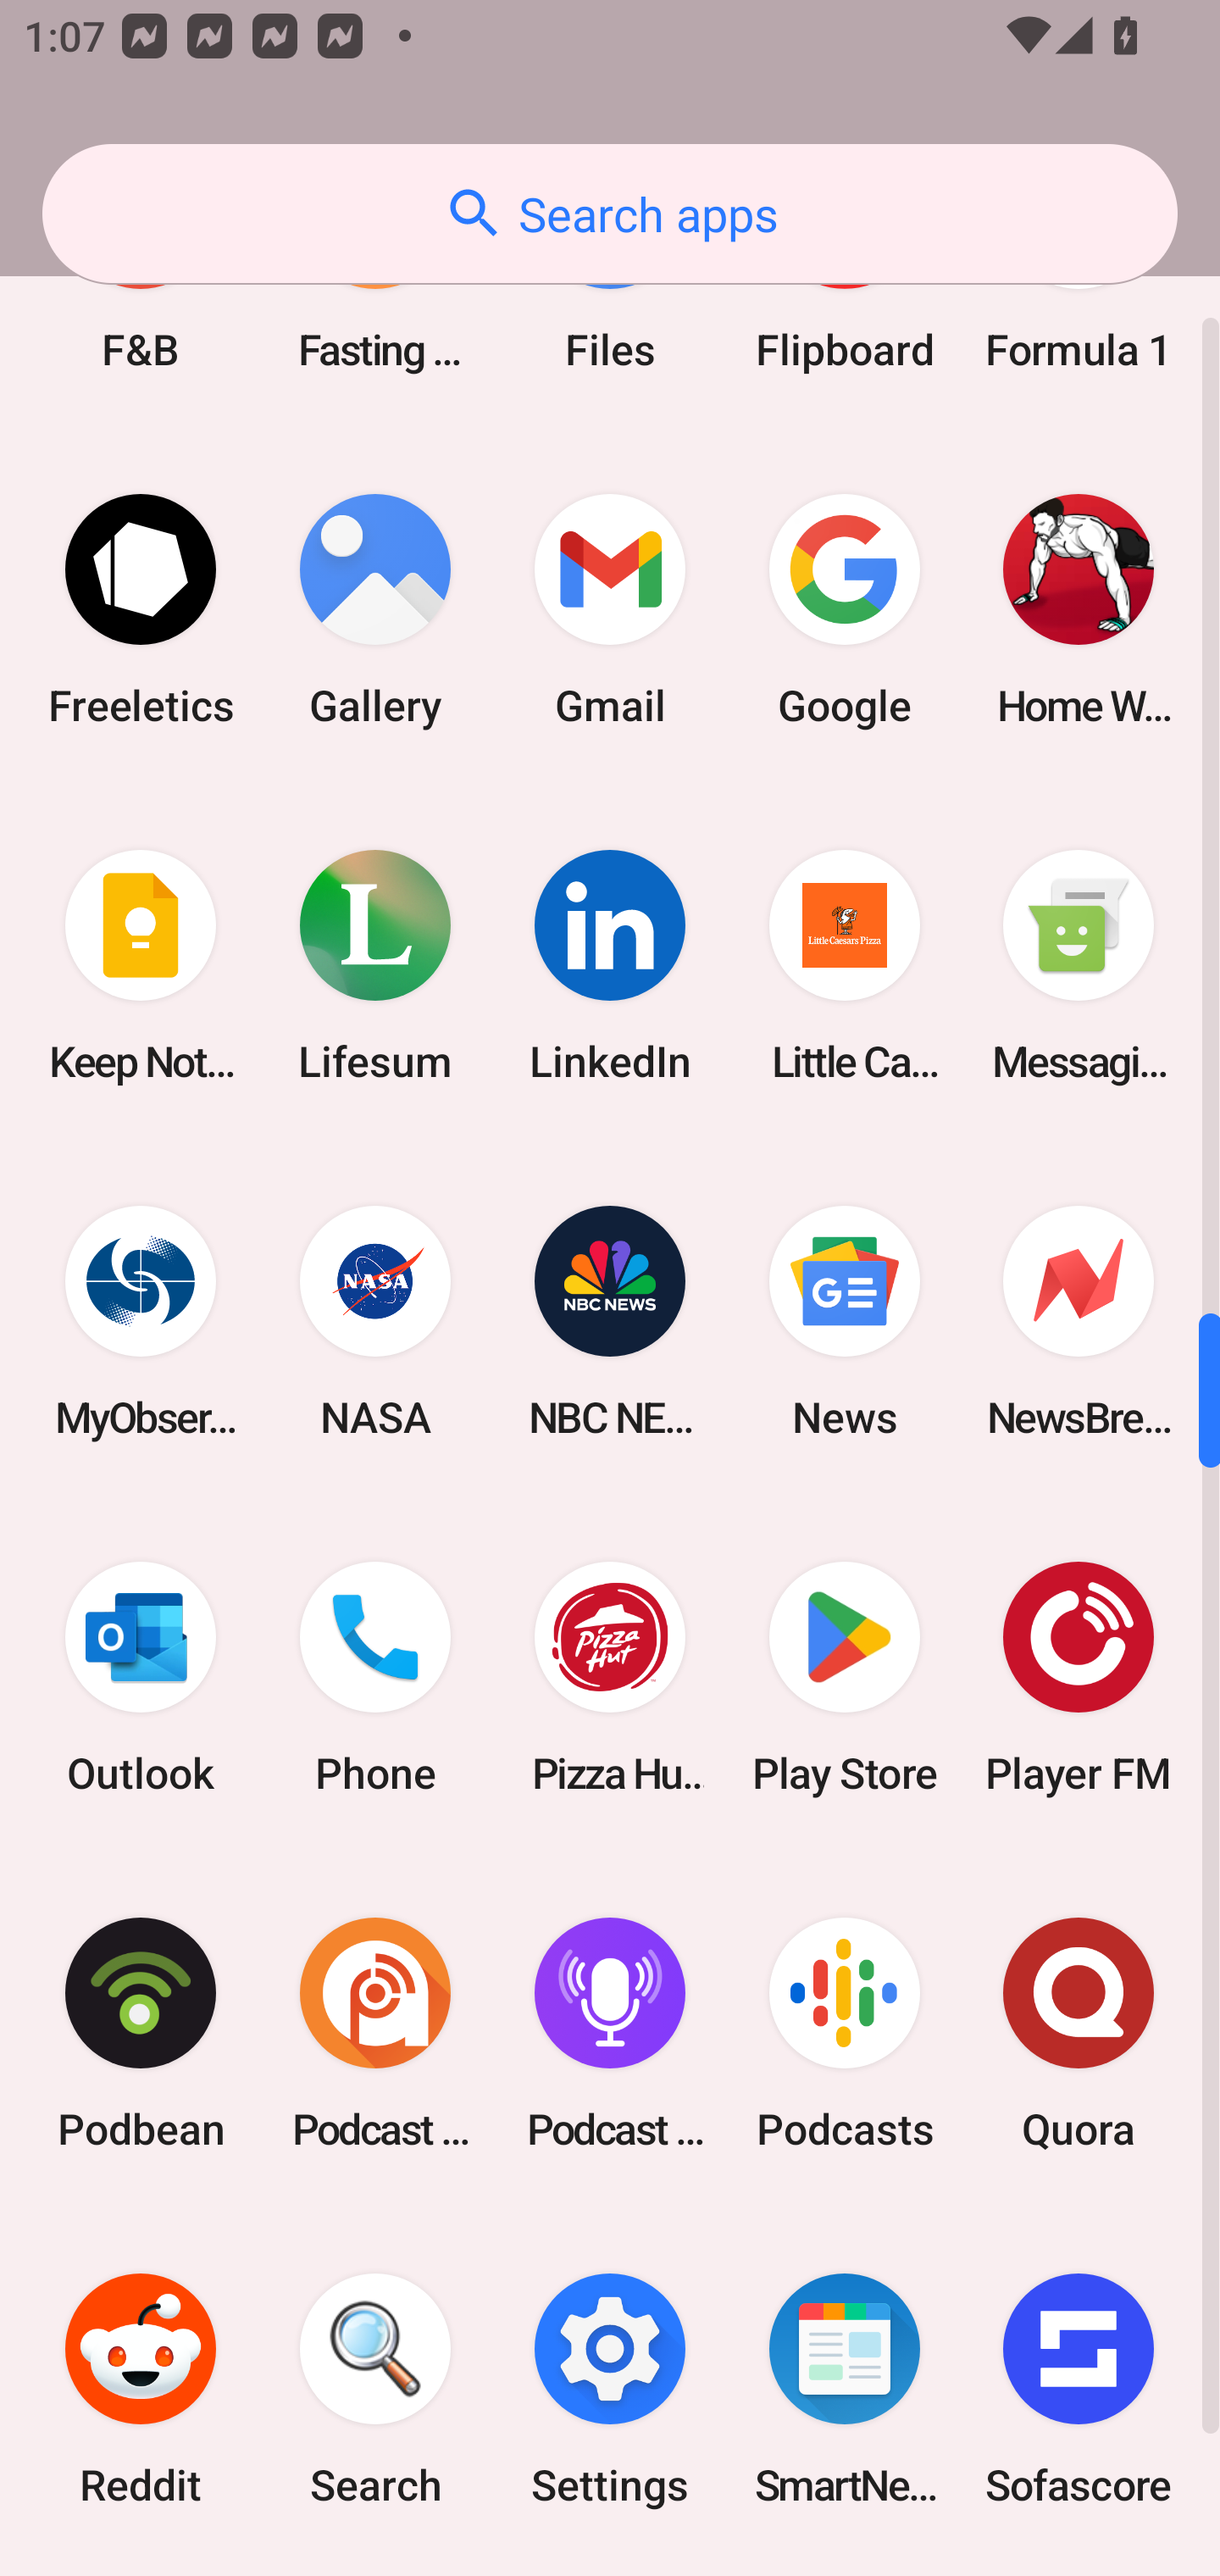 The height and width of the screenshot is (2576, 1220). Describe the element at coordinates (610, 610) in the screenshot. I see `Gmail` at that location.